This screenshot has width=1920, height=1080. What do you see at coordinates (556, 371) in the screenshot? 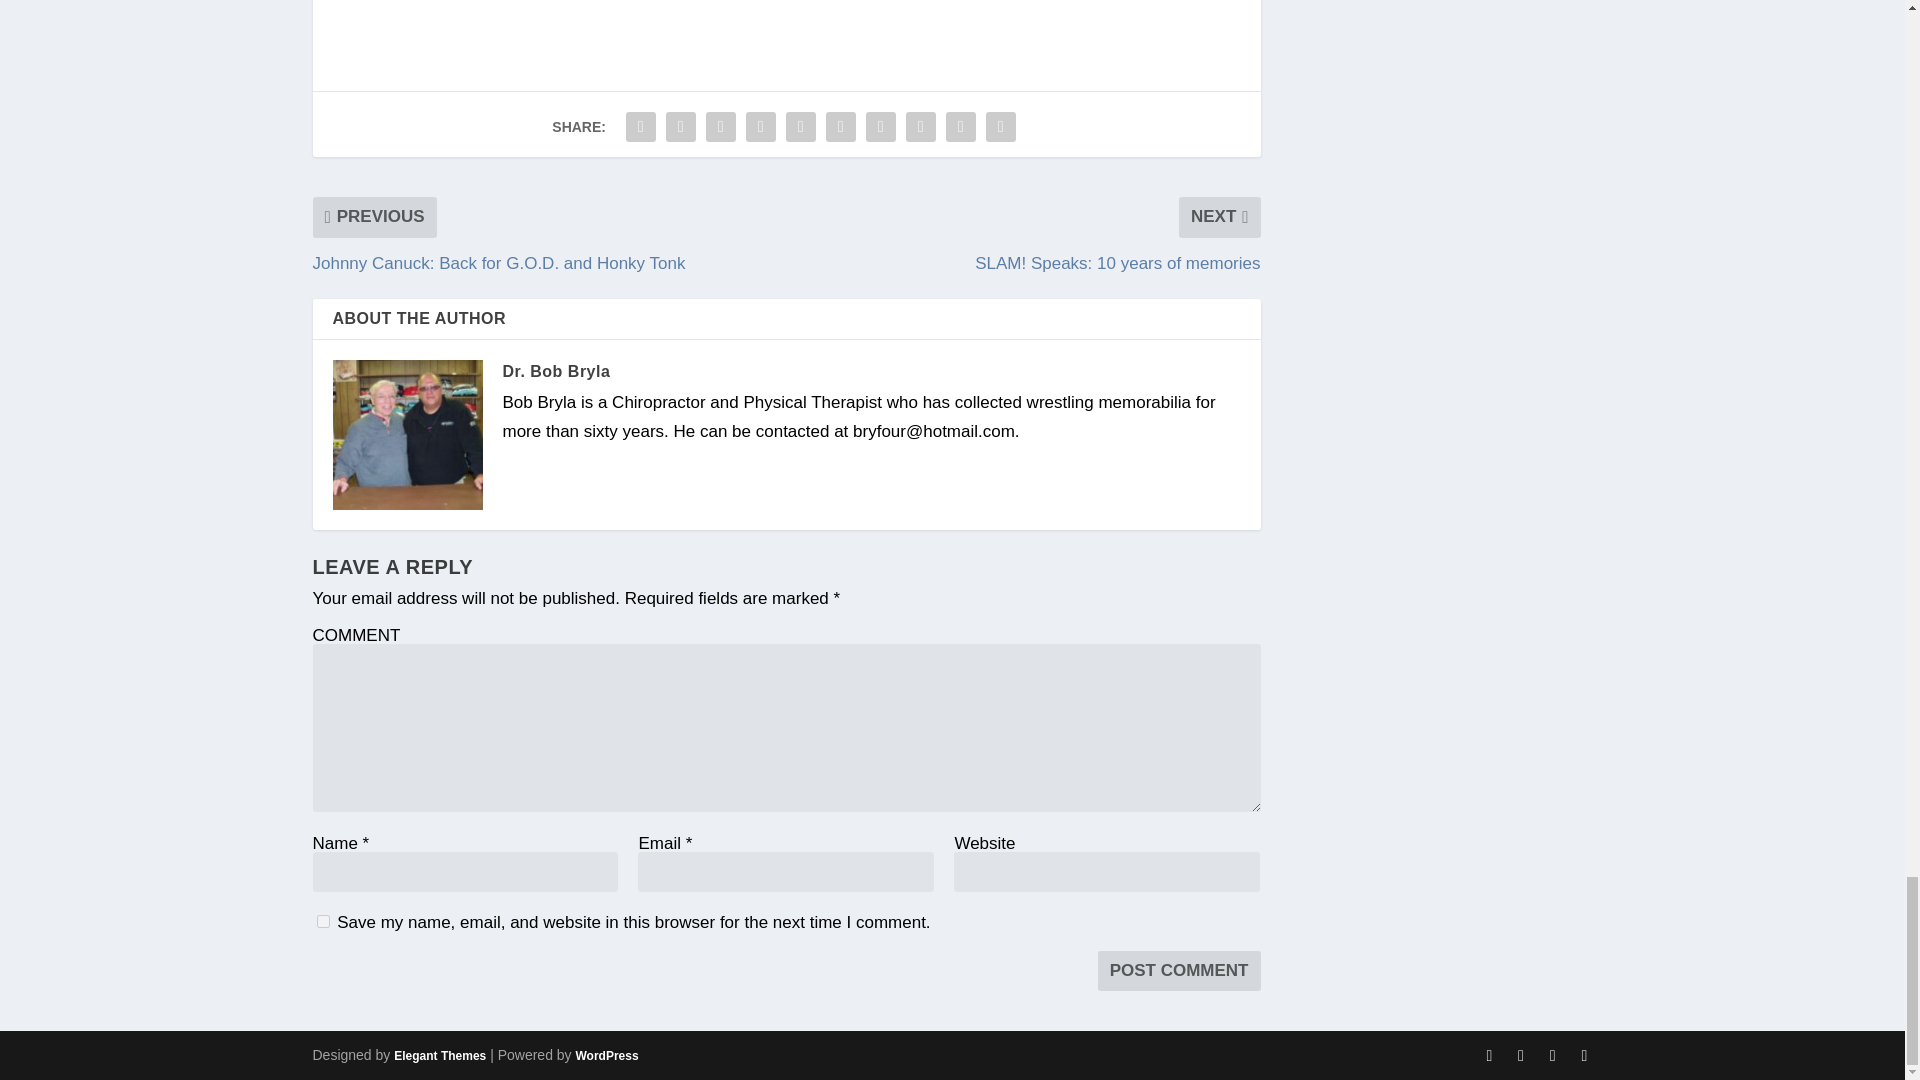
I see `Dr. Bob Bryla` at bounding box center [556, 371].